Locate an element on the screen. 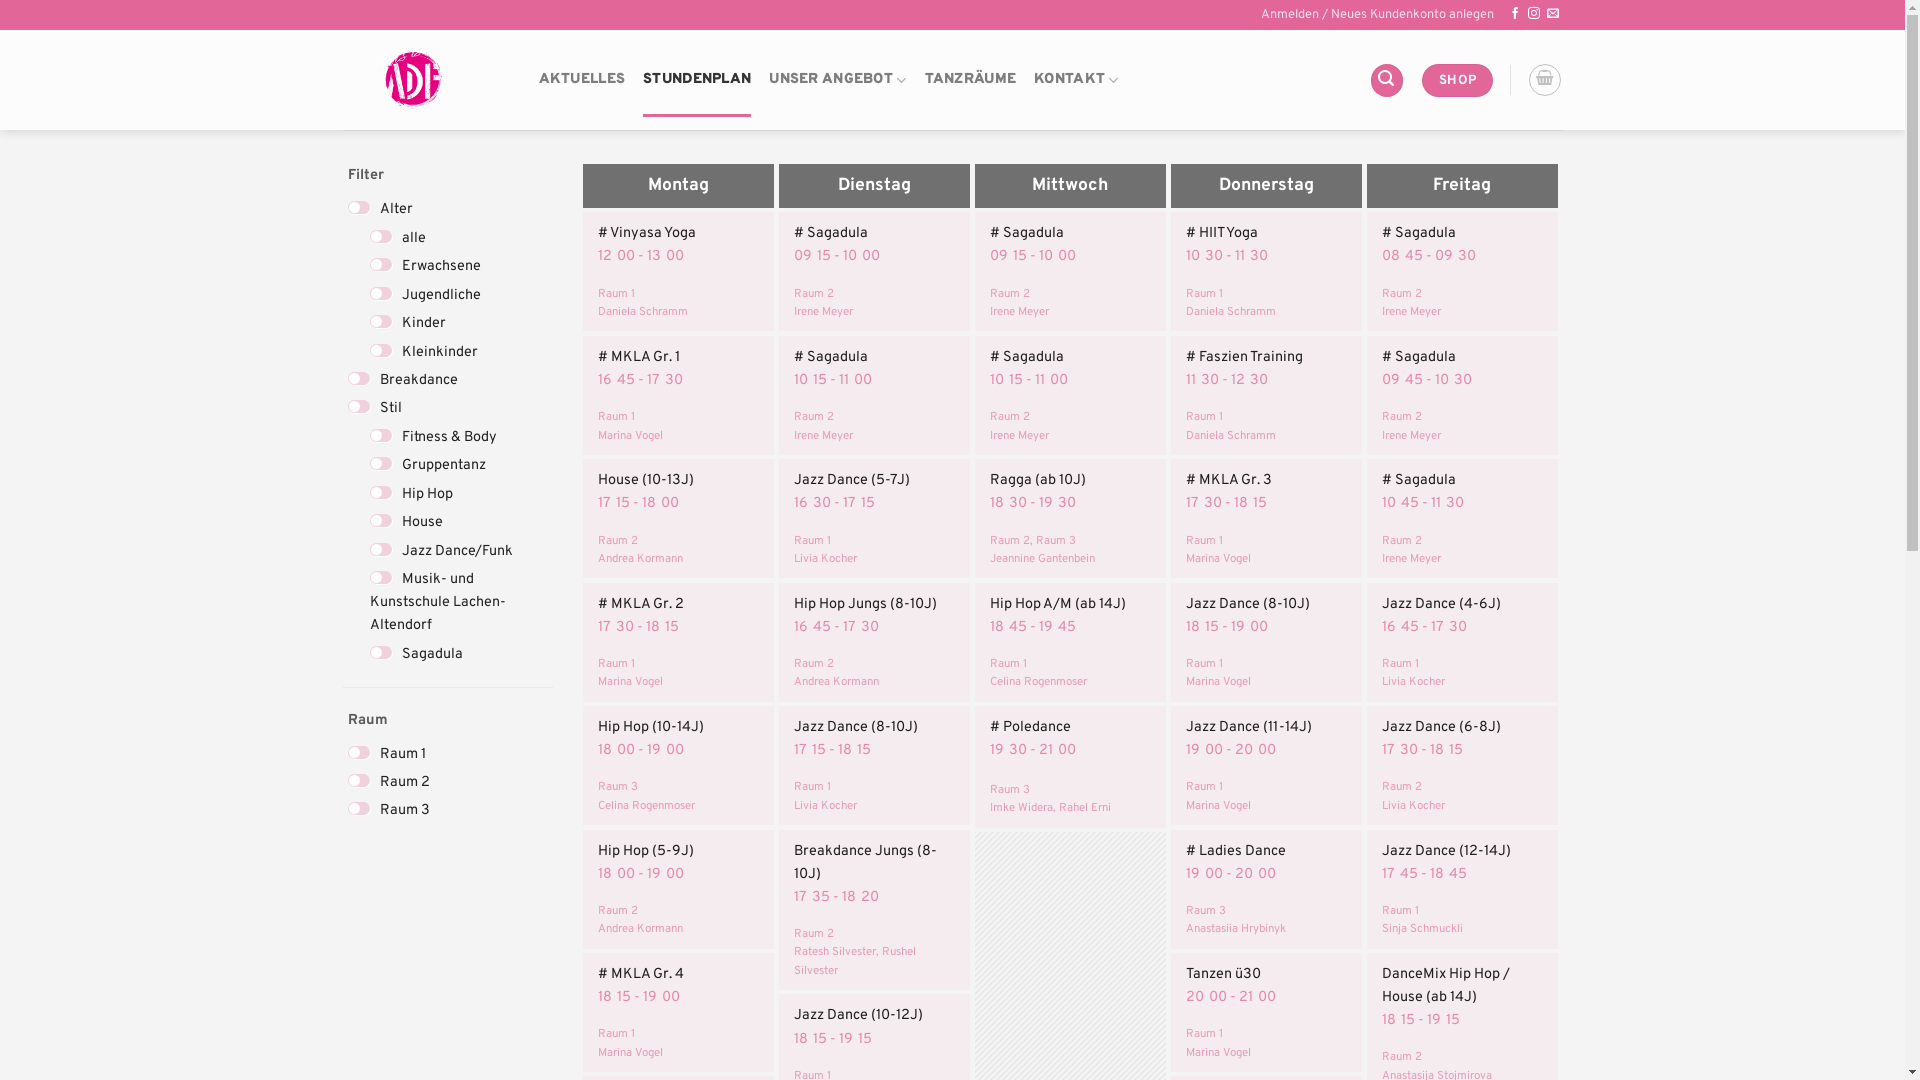  AKTUELLES is located at coordinates (582, 80).